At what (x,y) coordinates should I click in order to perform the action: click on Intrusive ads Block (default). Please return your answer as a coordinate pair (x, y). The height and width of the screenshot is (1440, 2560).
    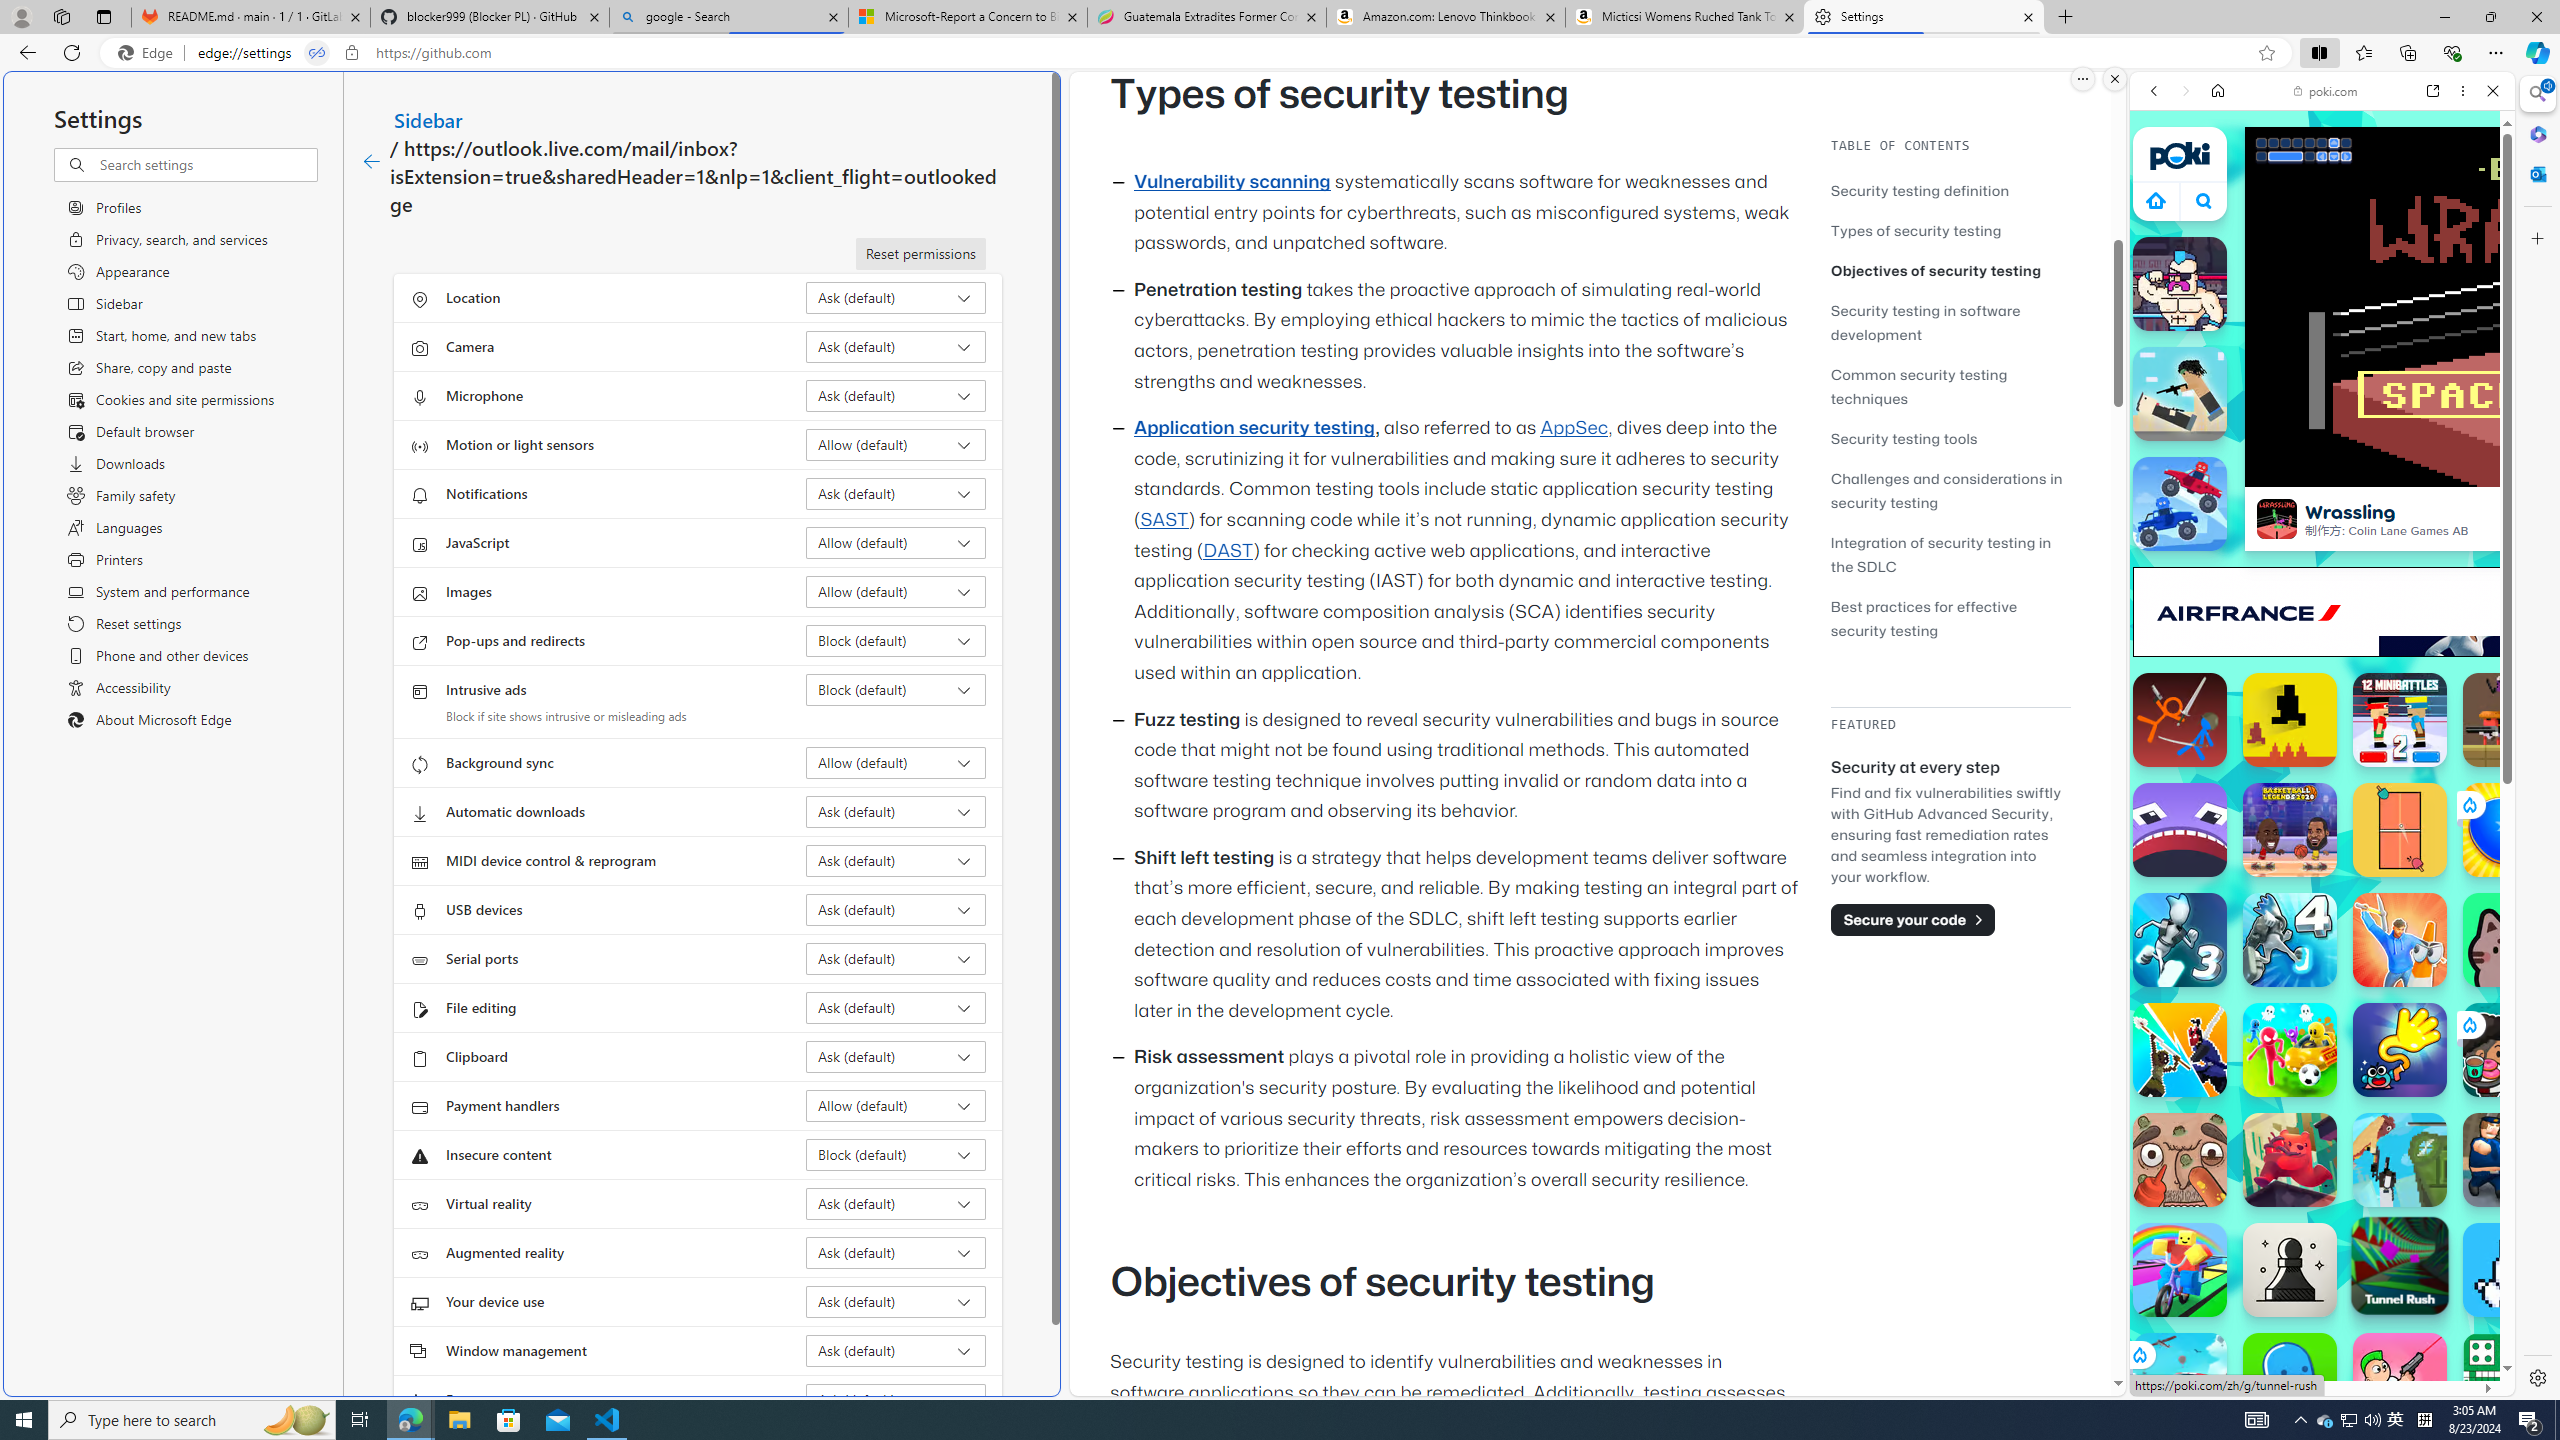
    Looking at the image, I should click on (896, 689).